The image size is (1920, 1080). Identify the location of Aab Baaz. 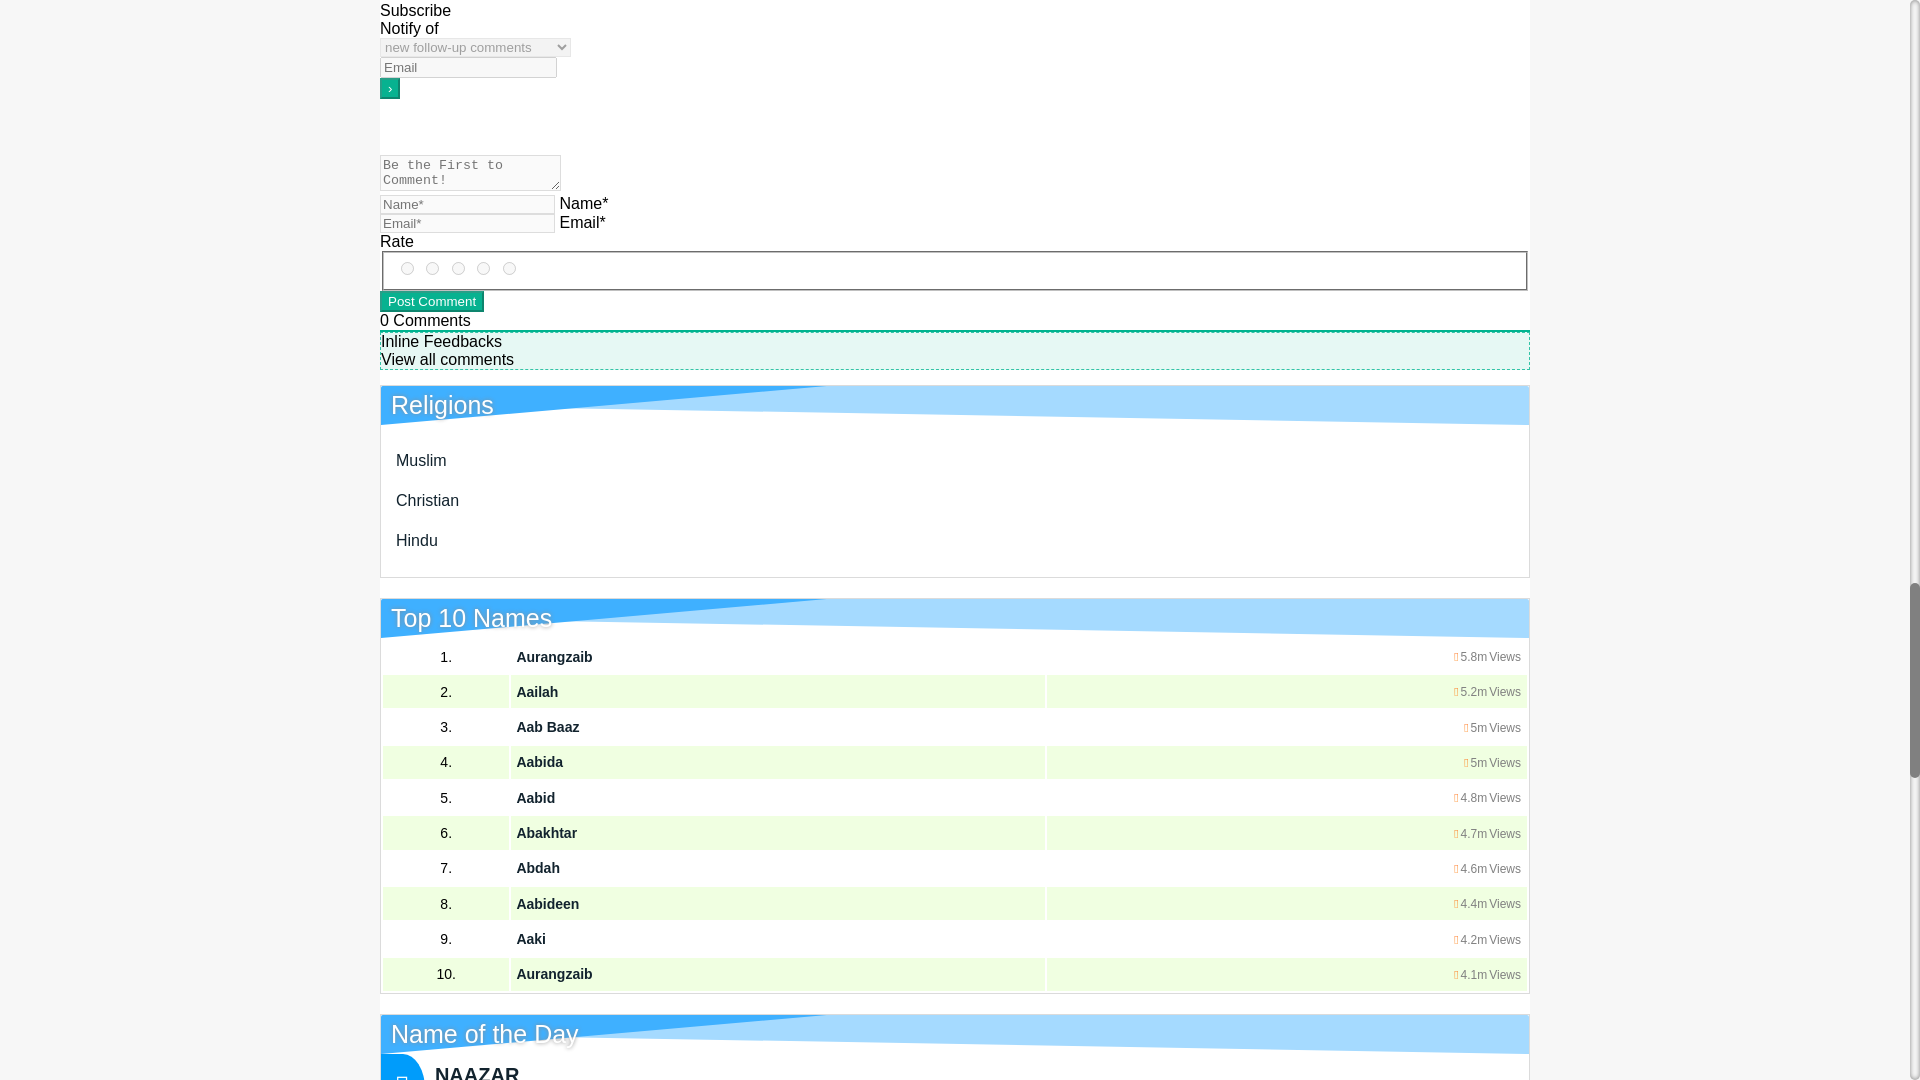
(548, 727).